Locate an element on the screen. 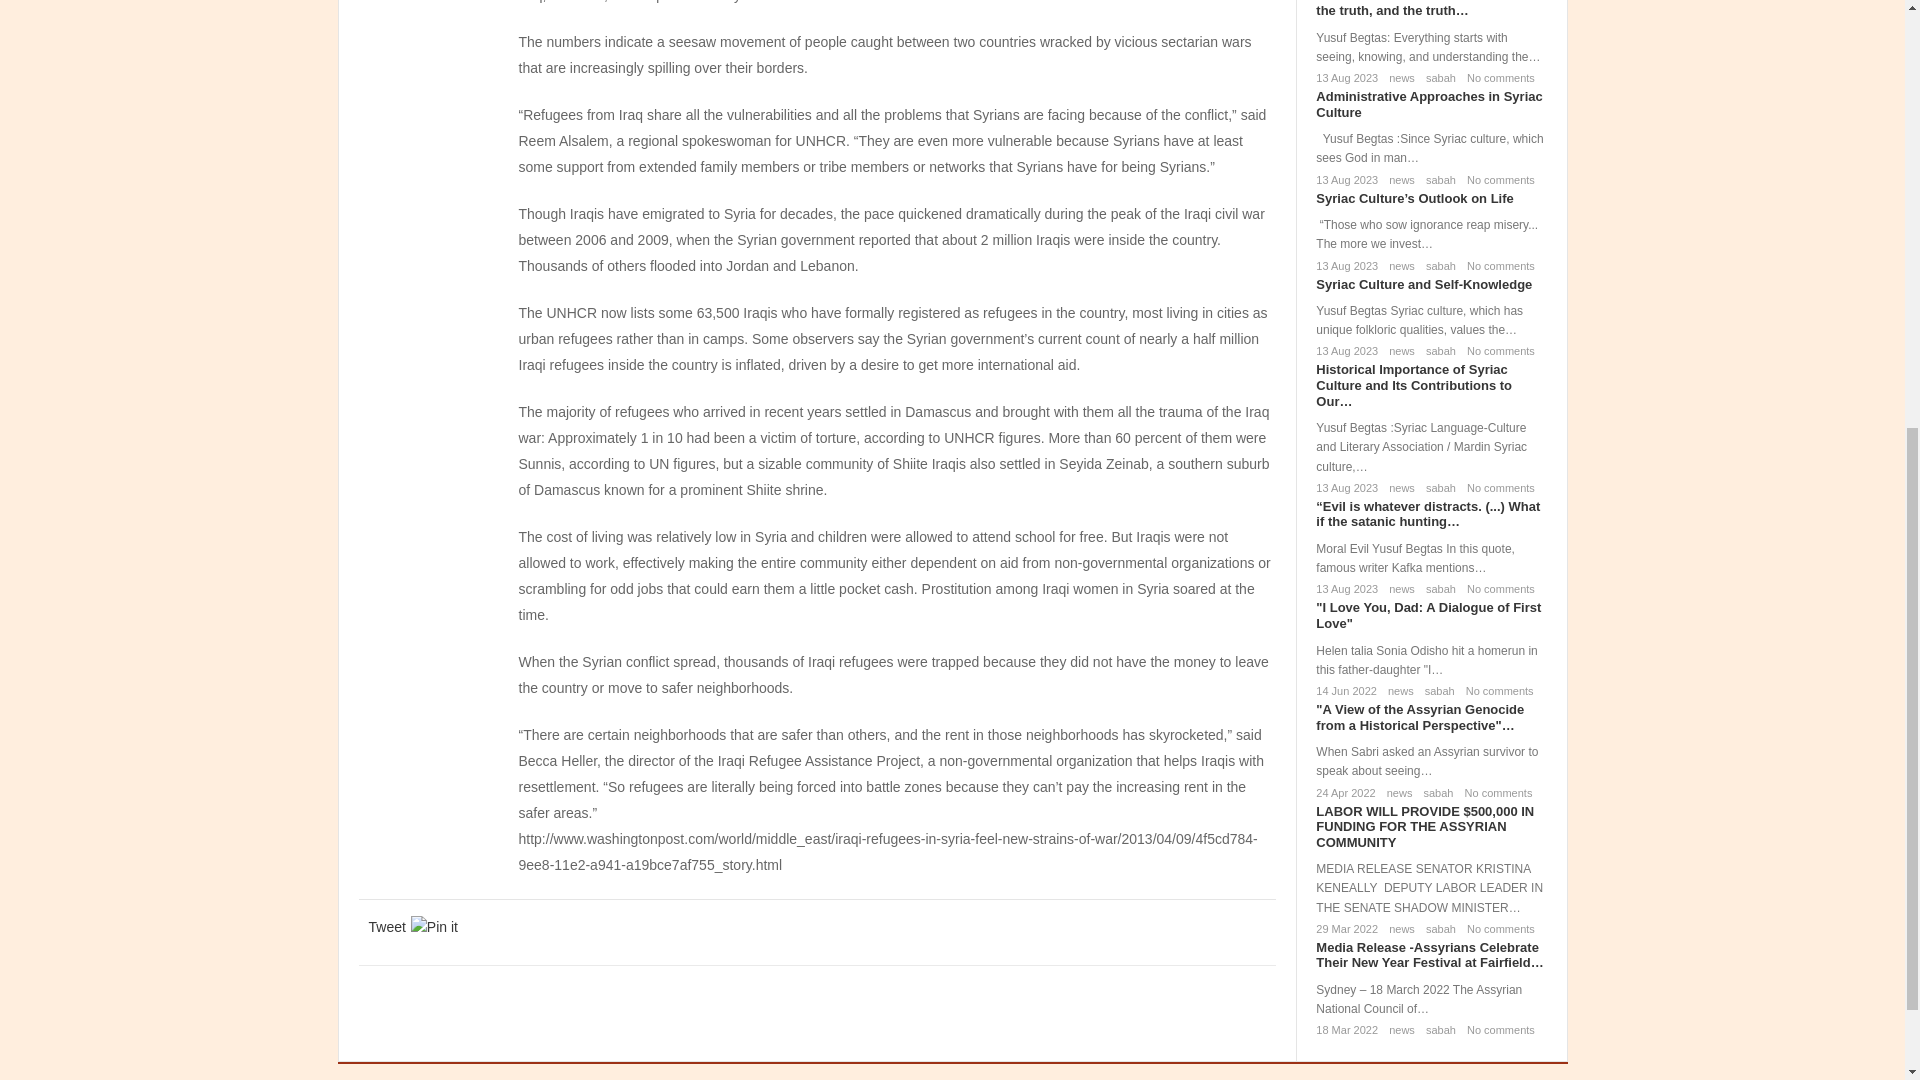 This screenshot has width=1920, height=1080. I Love You, Dad: A Dialogue of First Love is located at coordinates (1428, 615).